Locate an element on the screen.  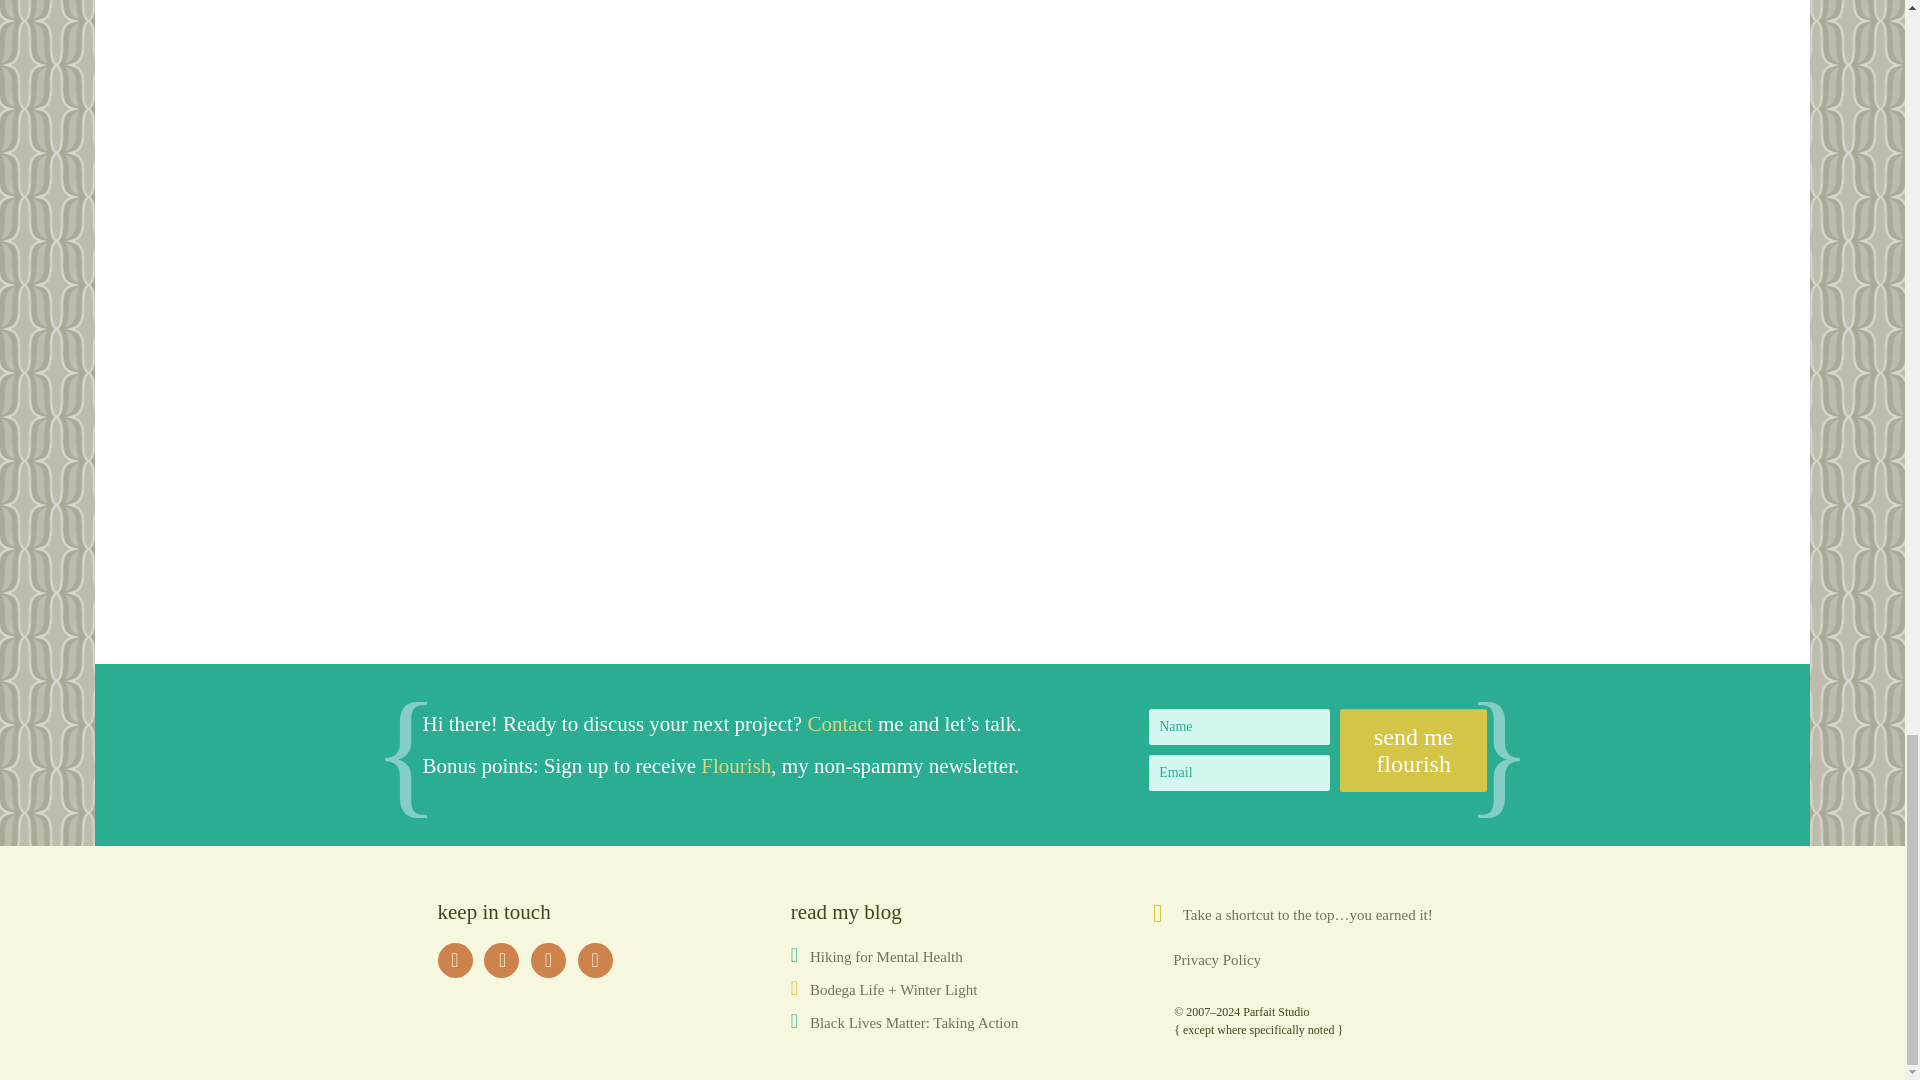
Hiking for Mental Health is located at coordinates (886, 957).